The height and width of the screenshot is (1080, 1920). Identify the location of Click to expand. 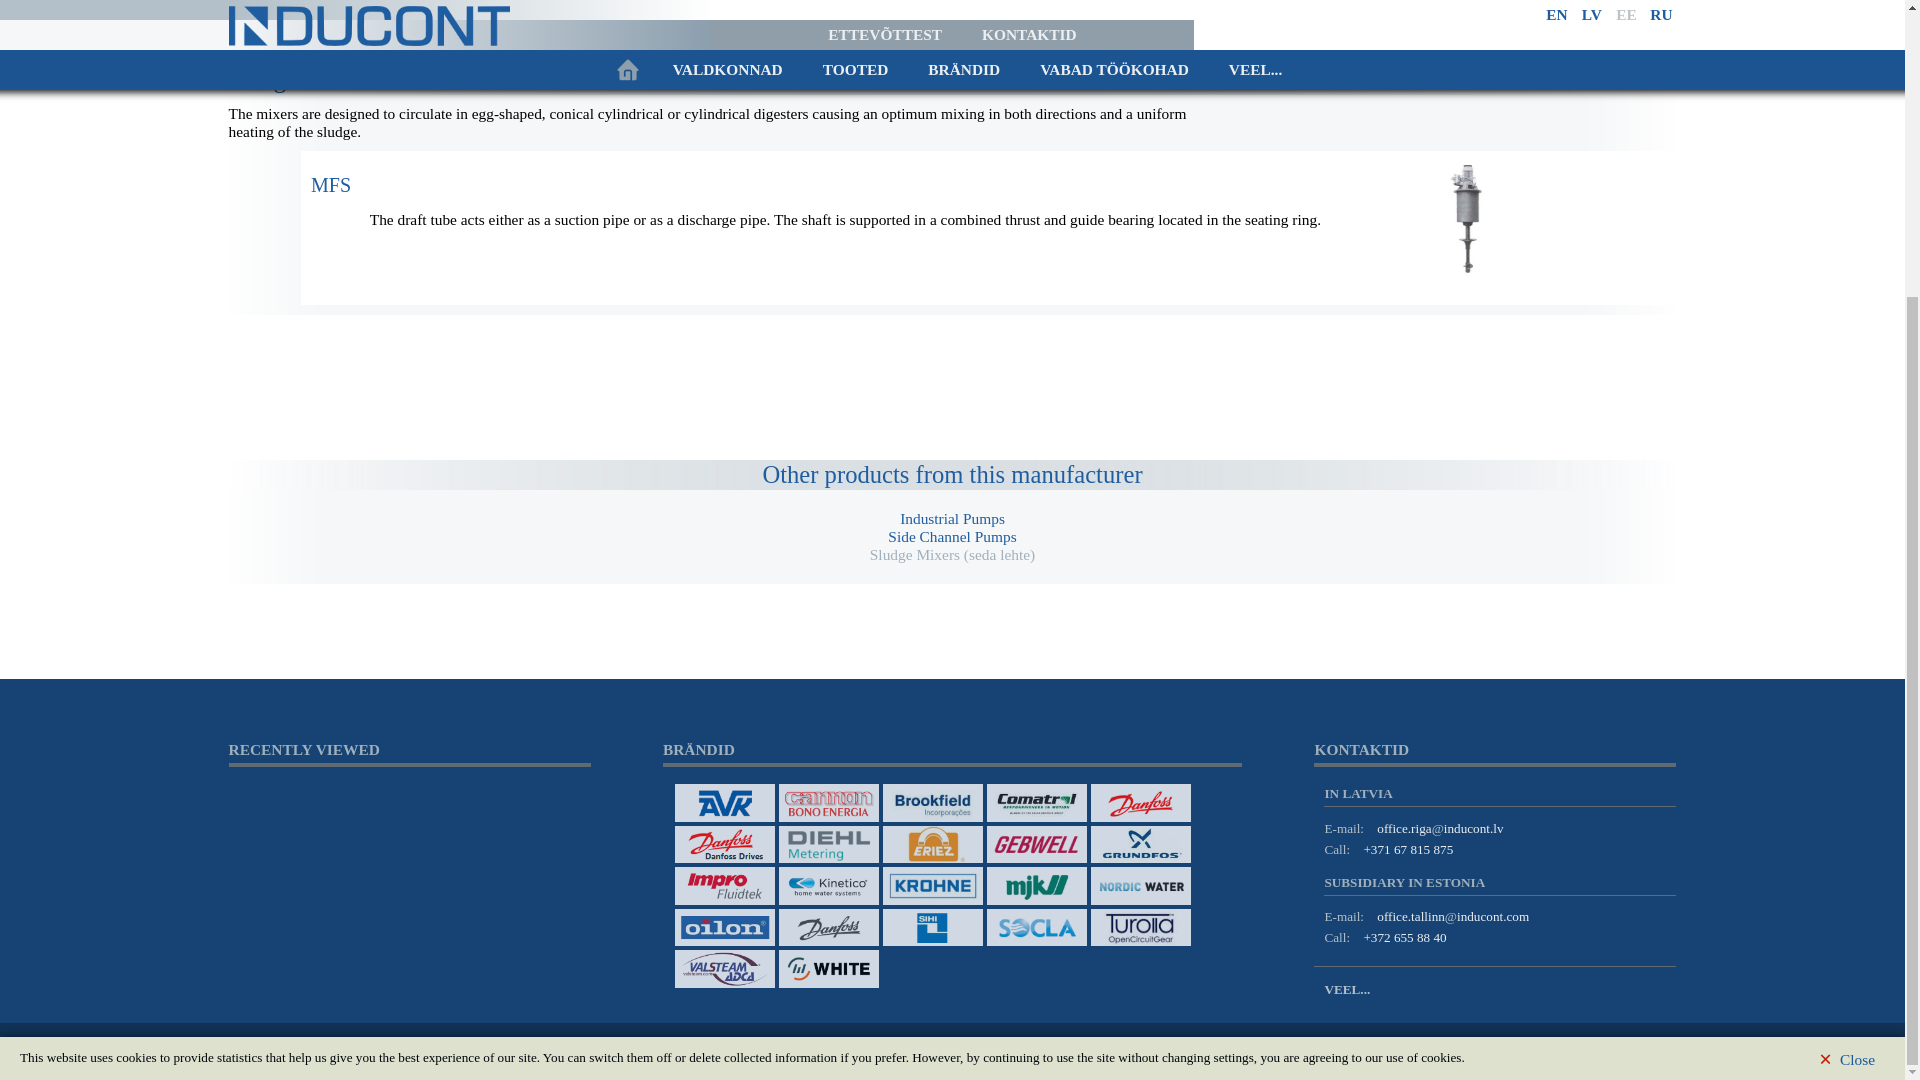
(331, 184).